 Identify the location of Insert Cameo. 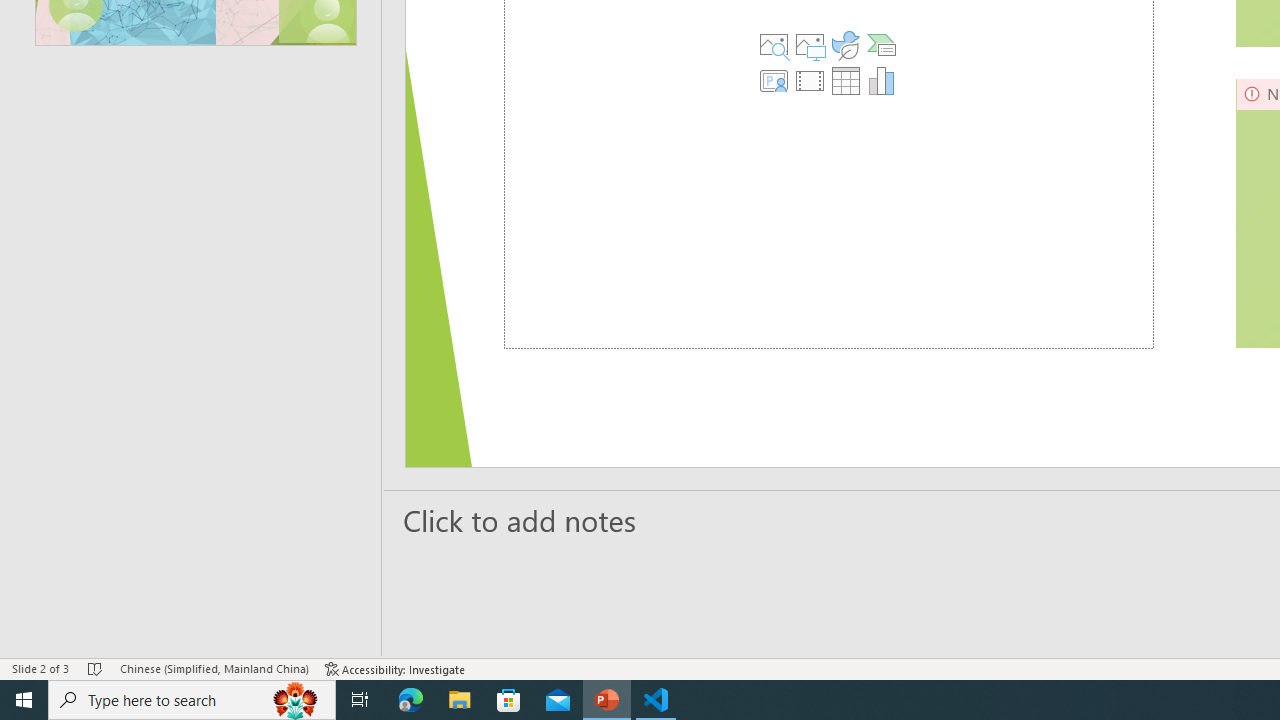
(773, 80).